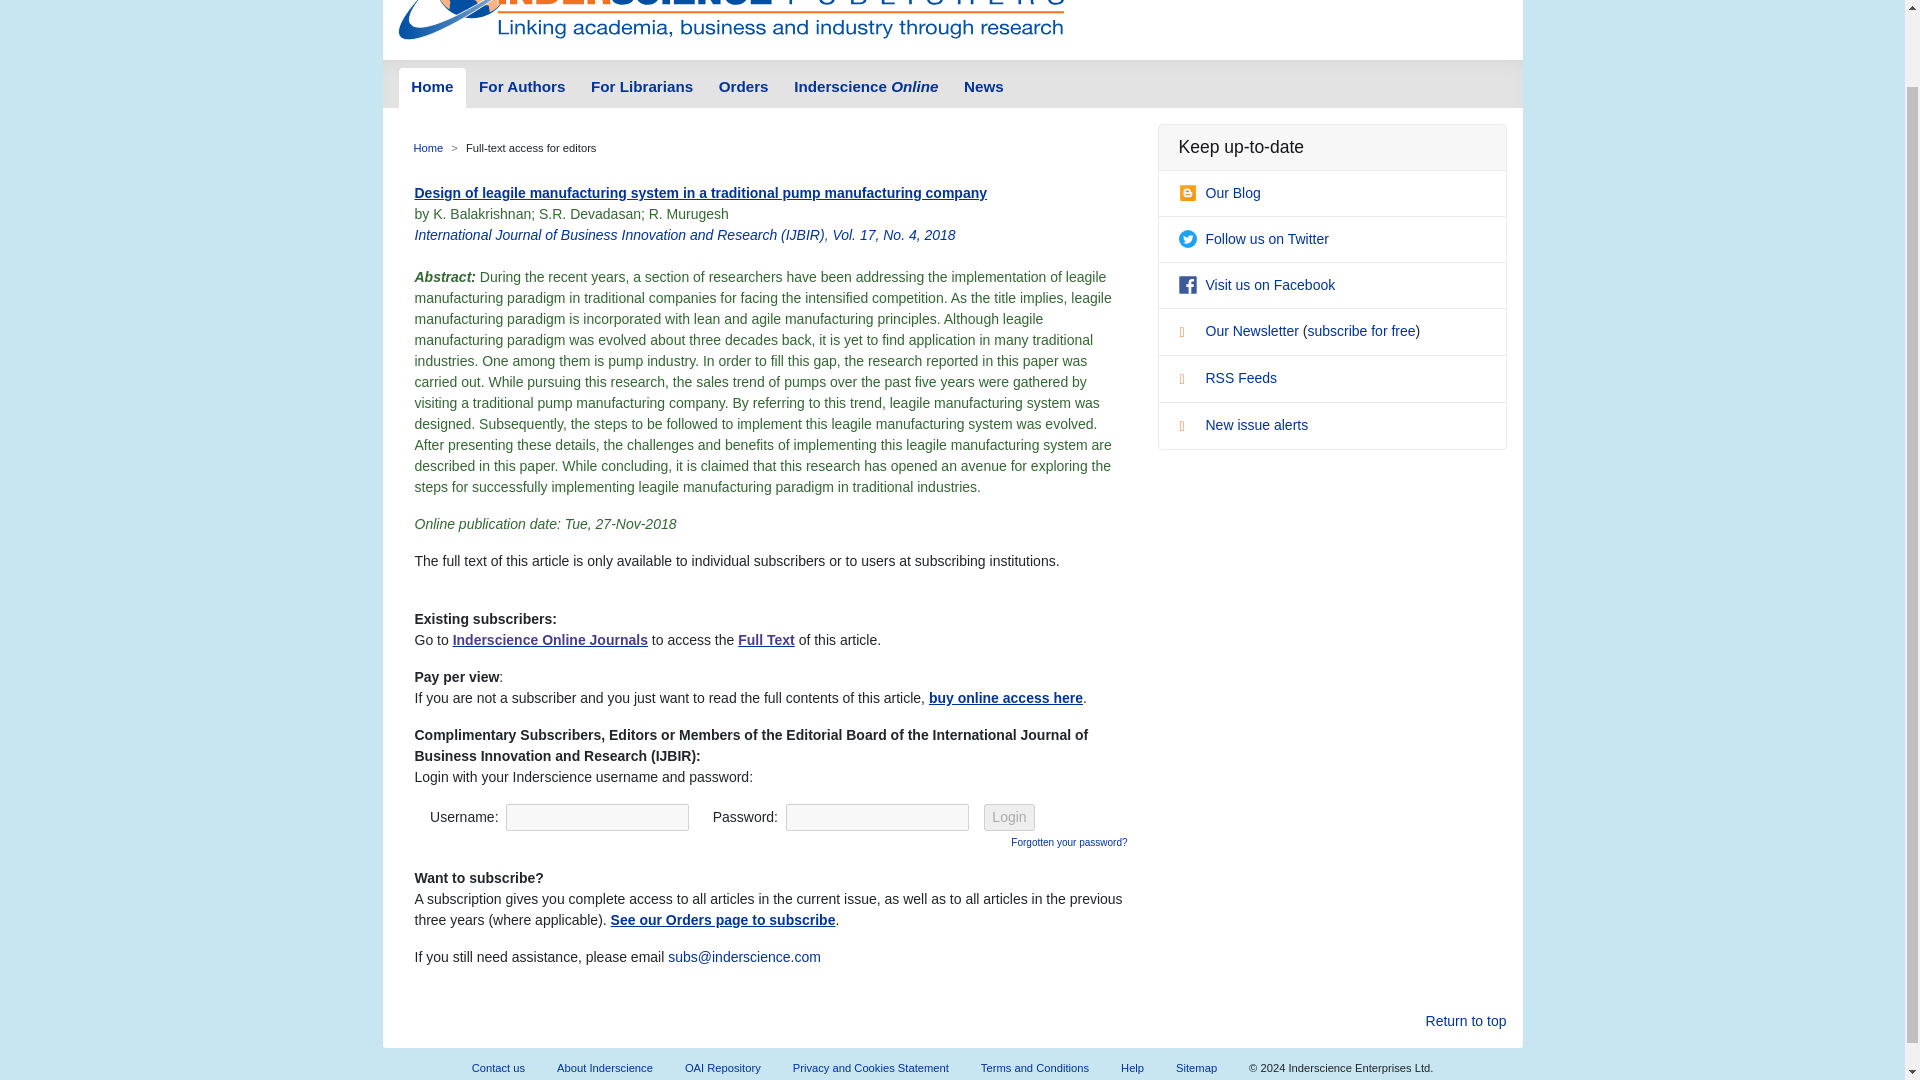 The image size is (1920, 1080). Describe the element at coordinates (892, 234) in the screenshot. I see `Vol. 17, No. 4, 2018` at that location.